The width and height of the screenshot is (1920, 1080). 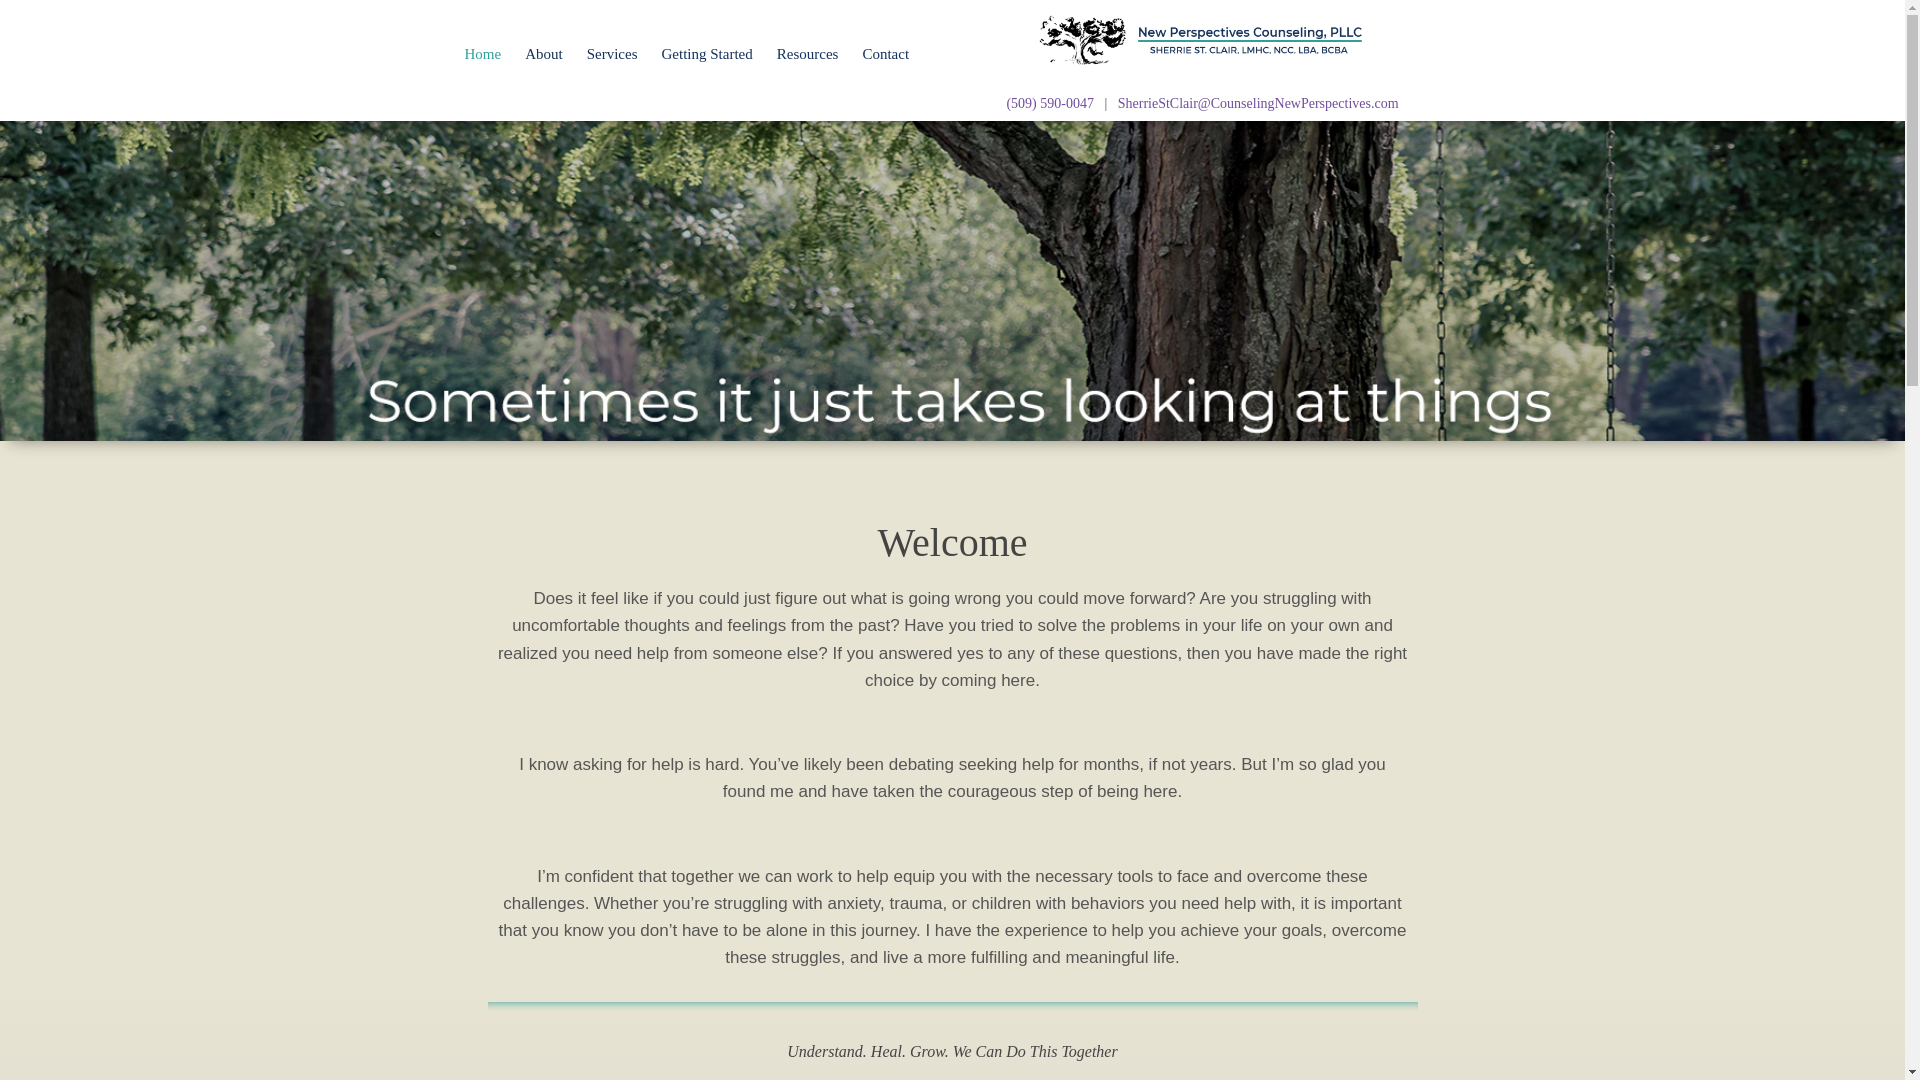 I want to click on Resources, so click(x=807, y=54).